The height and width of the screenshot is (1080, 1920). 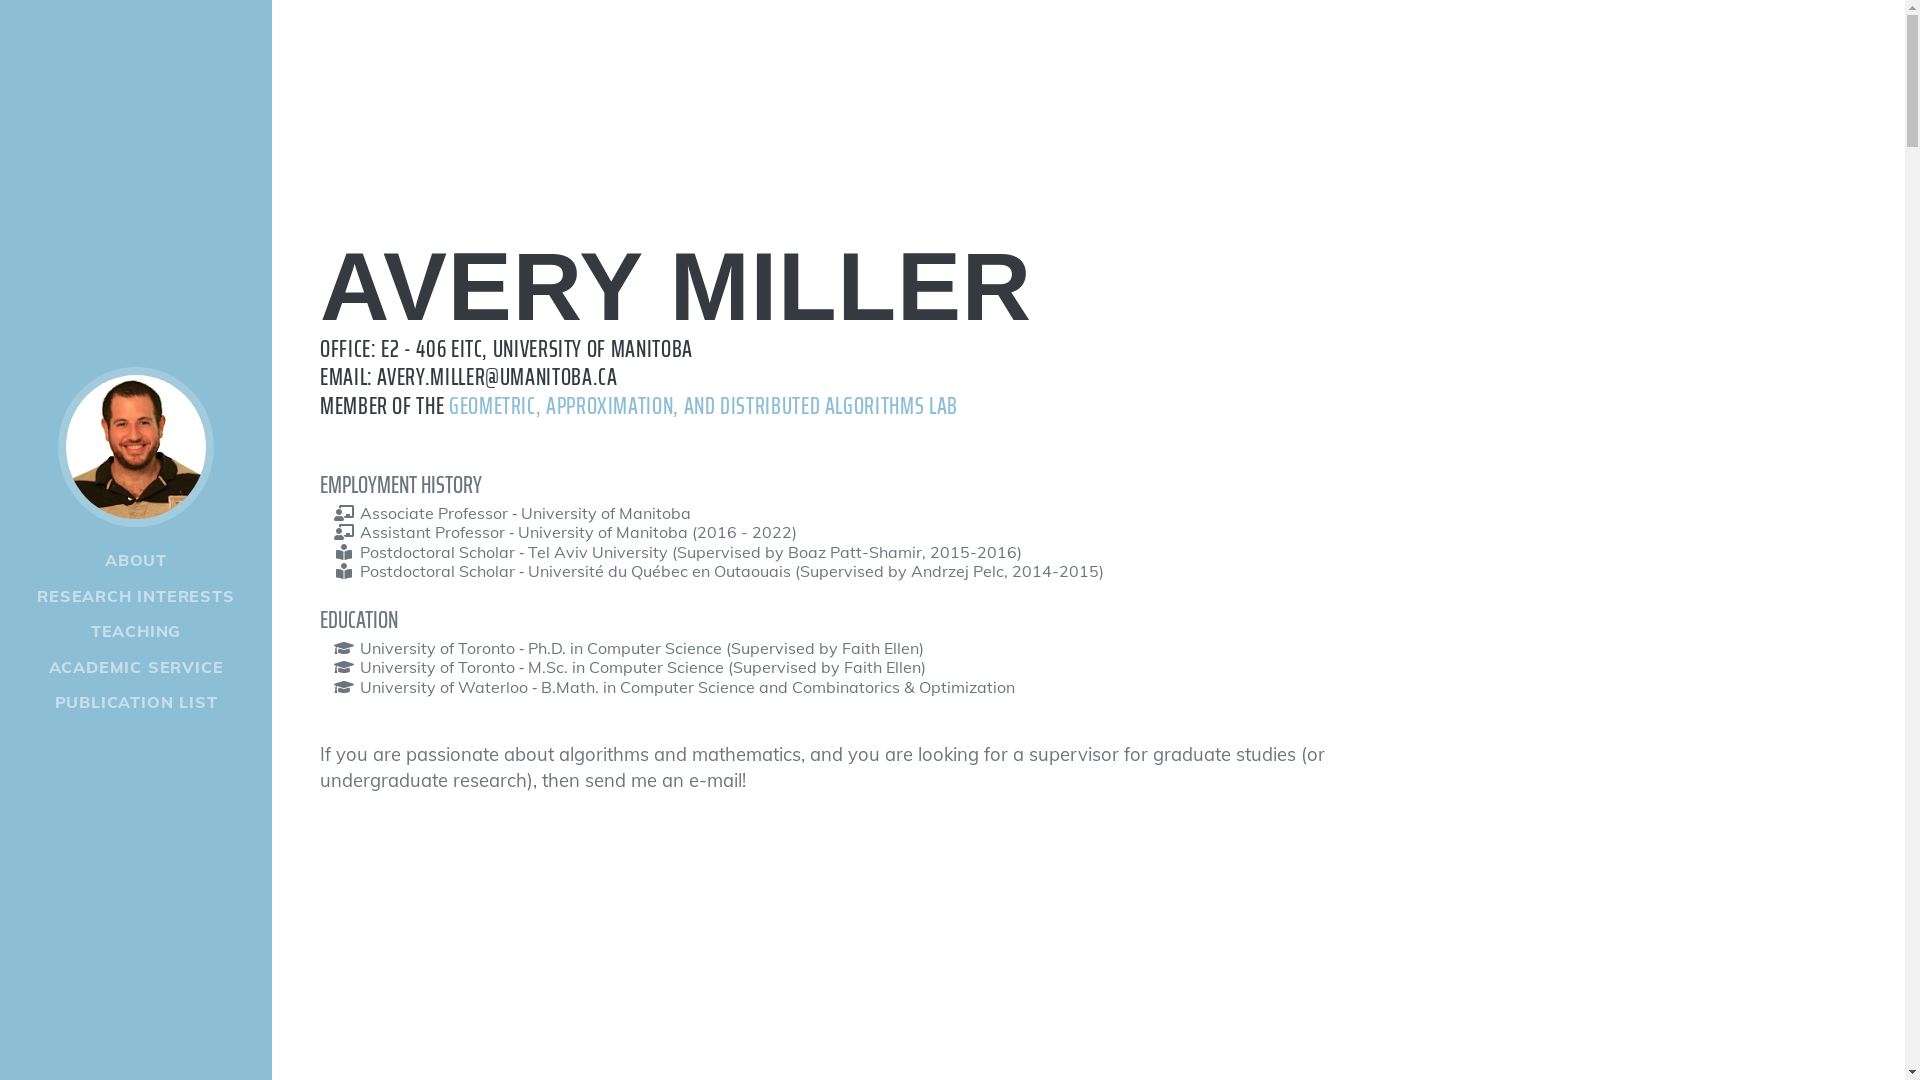 I want to click on RESEARCH INTERESTS, so click(x=136, y=597).